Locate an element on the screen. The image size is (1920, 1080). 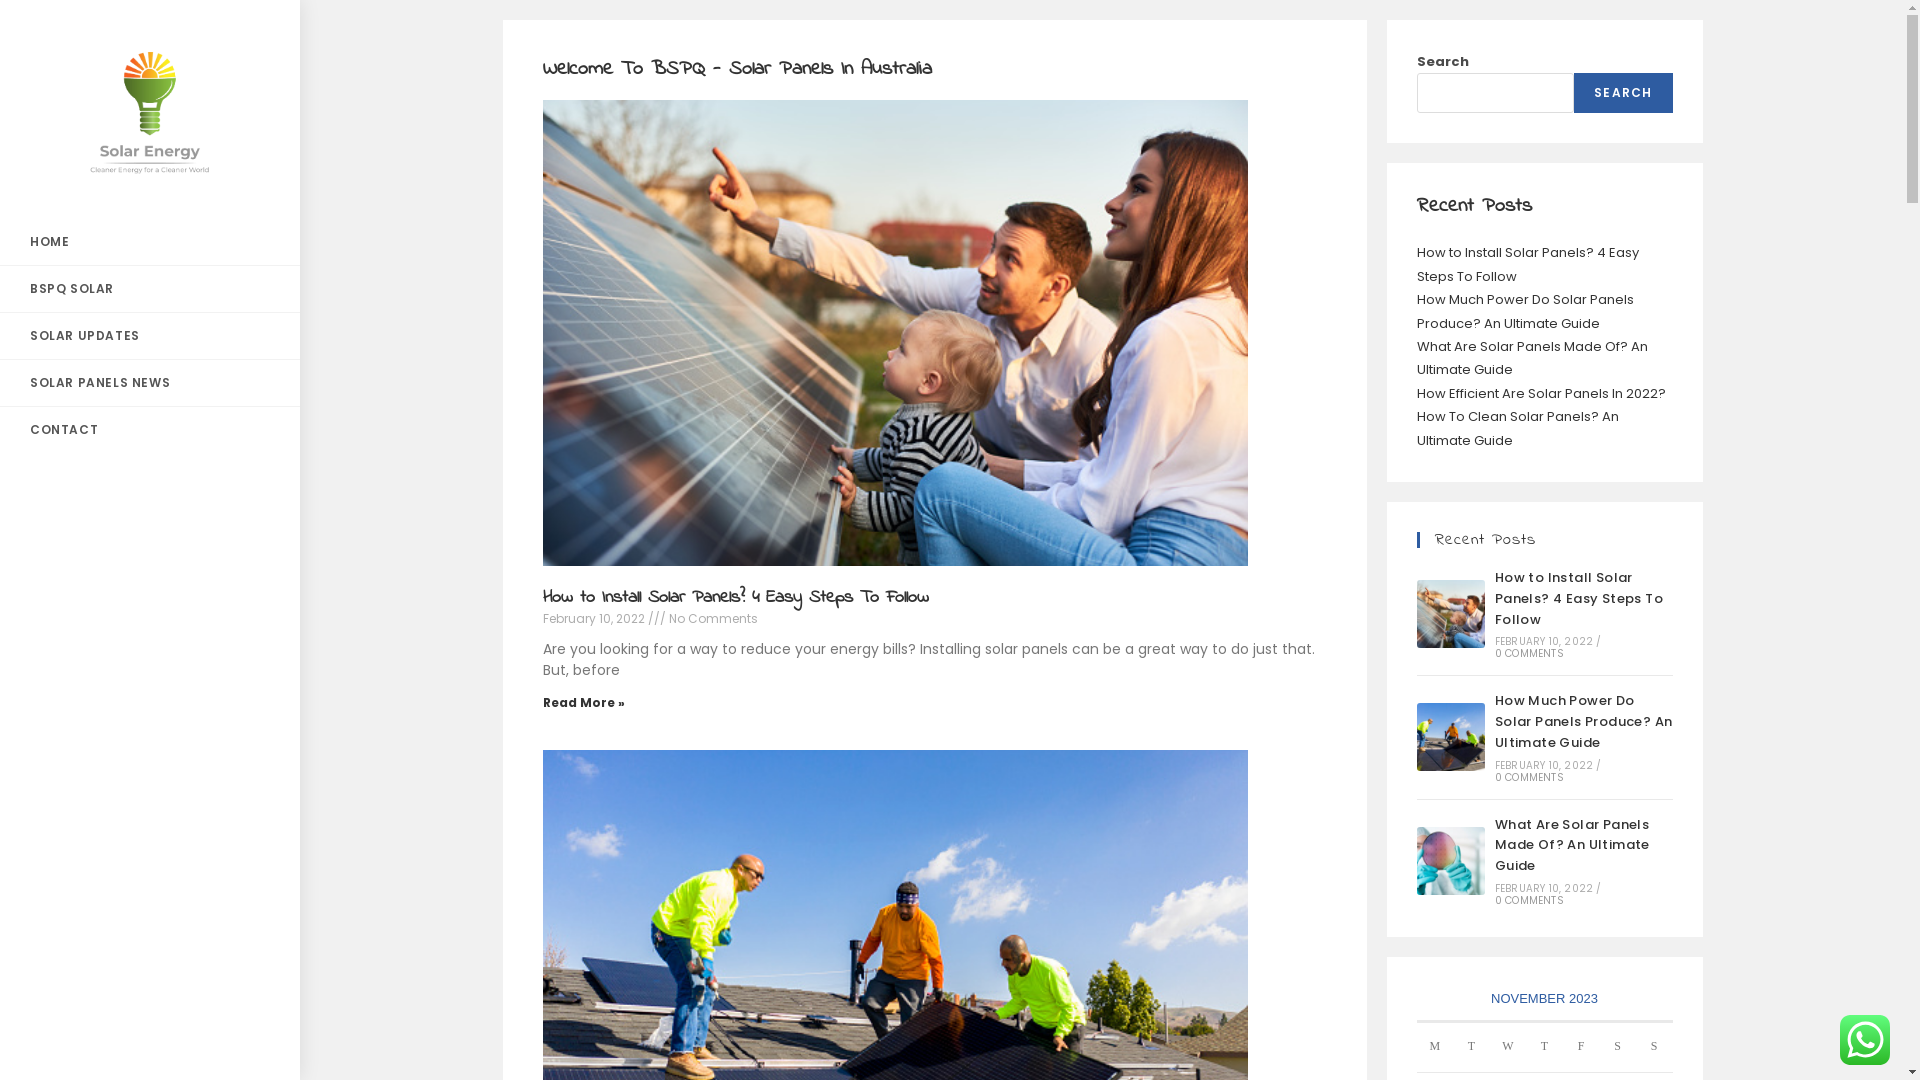
How to Install Solar Panels? 4 Easy Steps To Follow is located at coordinates (1579, 598).